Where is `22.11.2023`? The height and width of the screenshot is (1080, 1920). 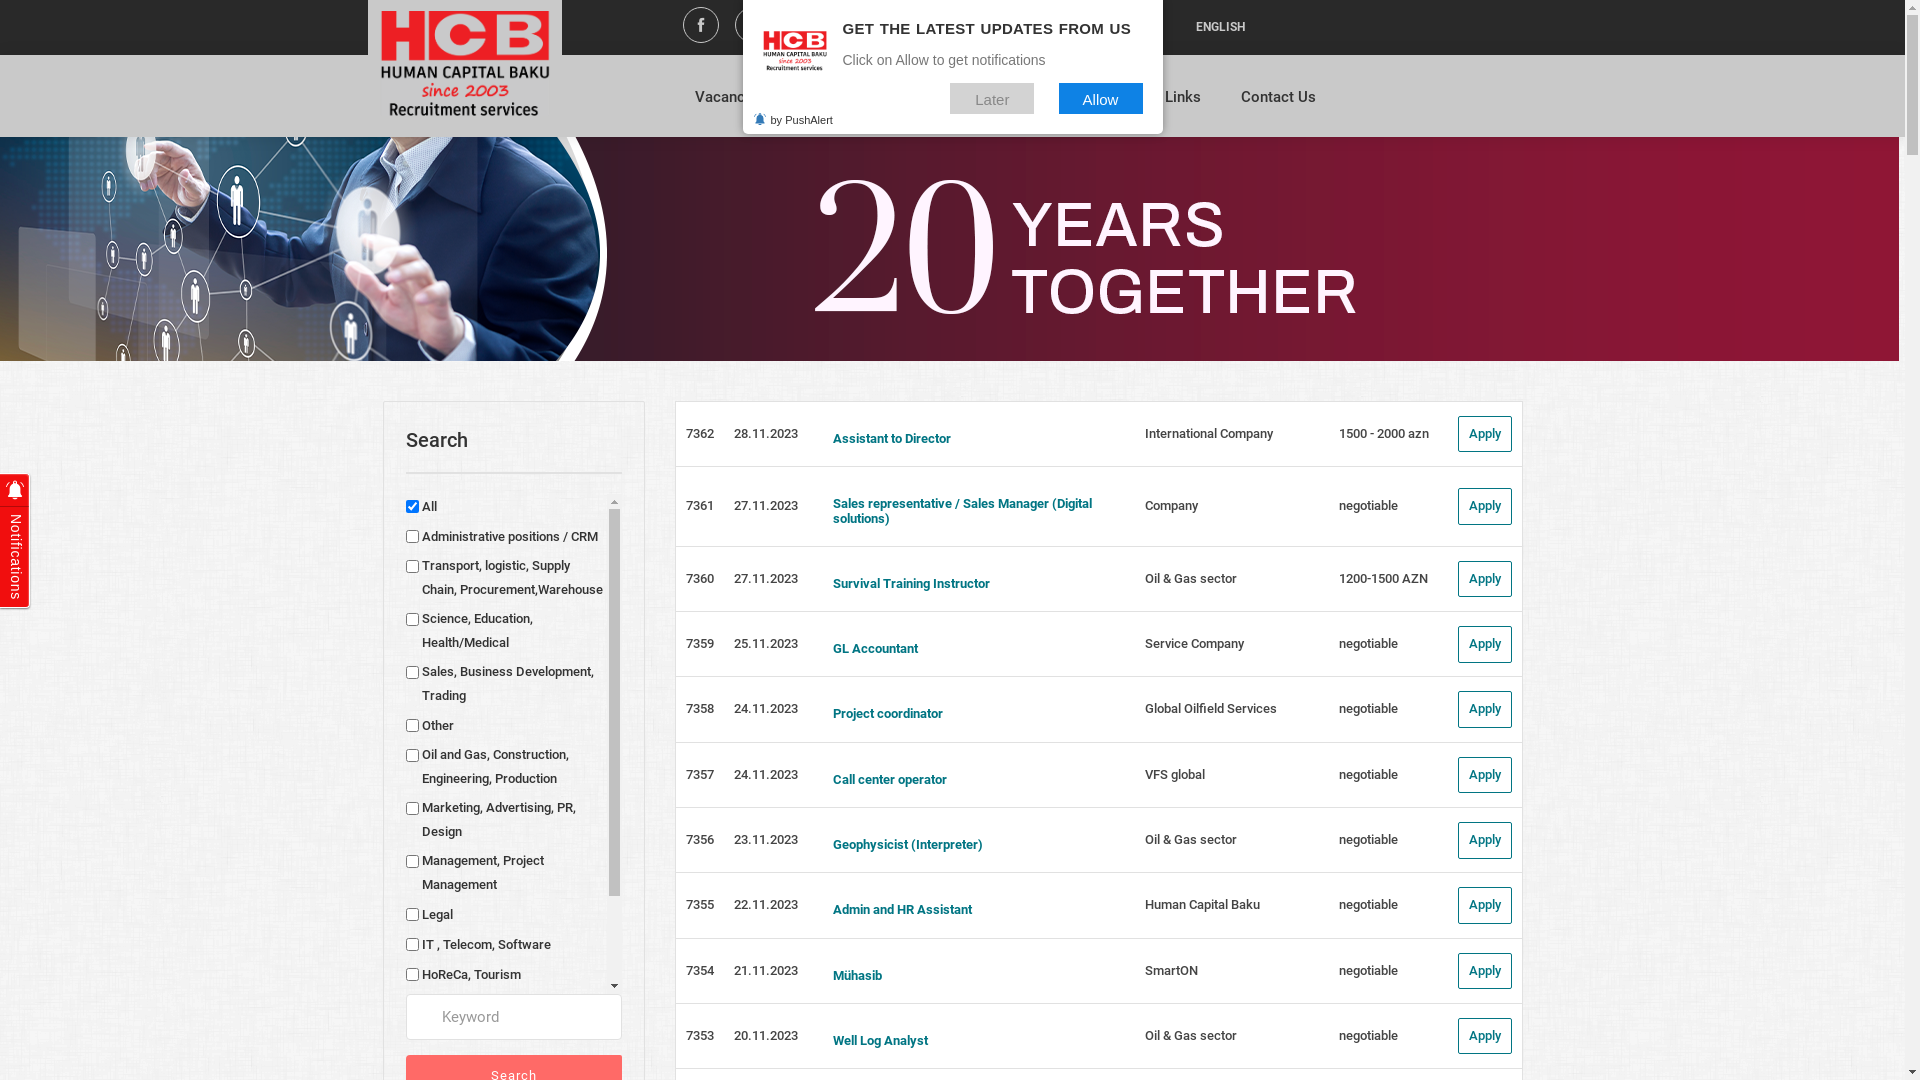
22.11.2023 is located at coordinates (766, 904).